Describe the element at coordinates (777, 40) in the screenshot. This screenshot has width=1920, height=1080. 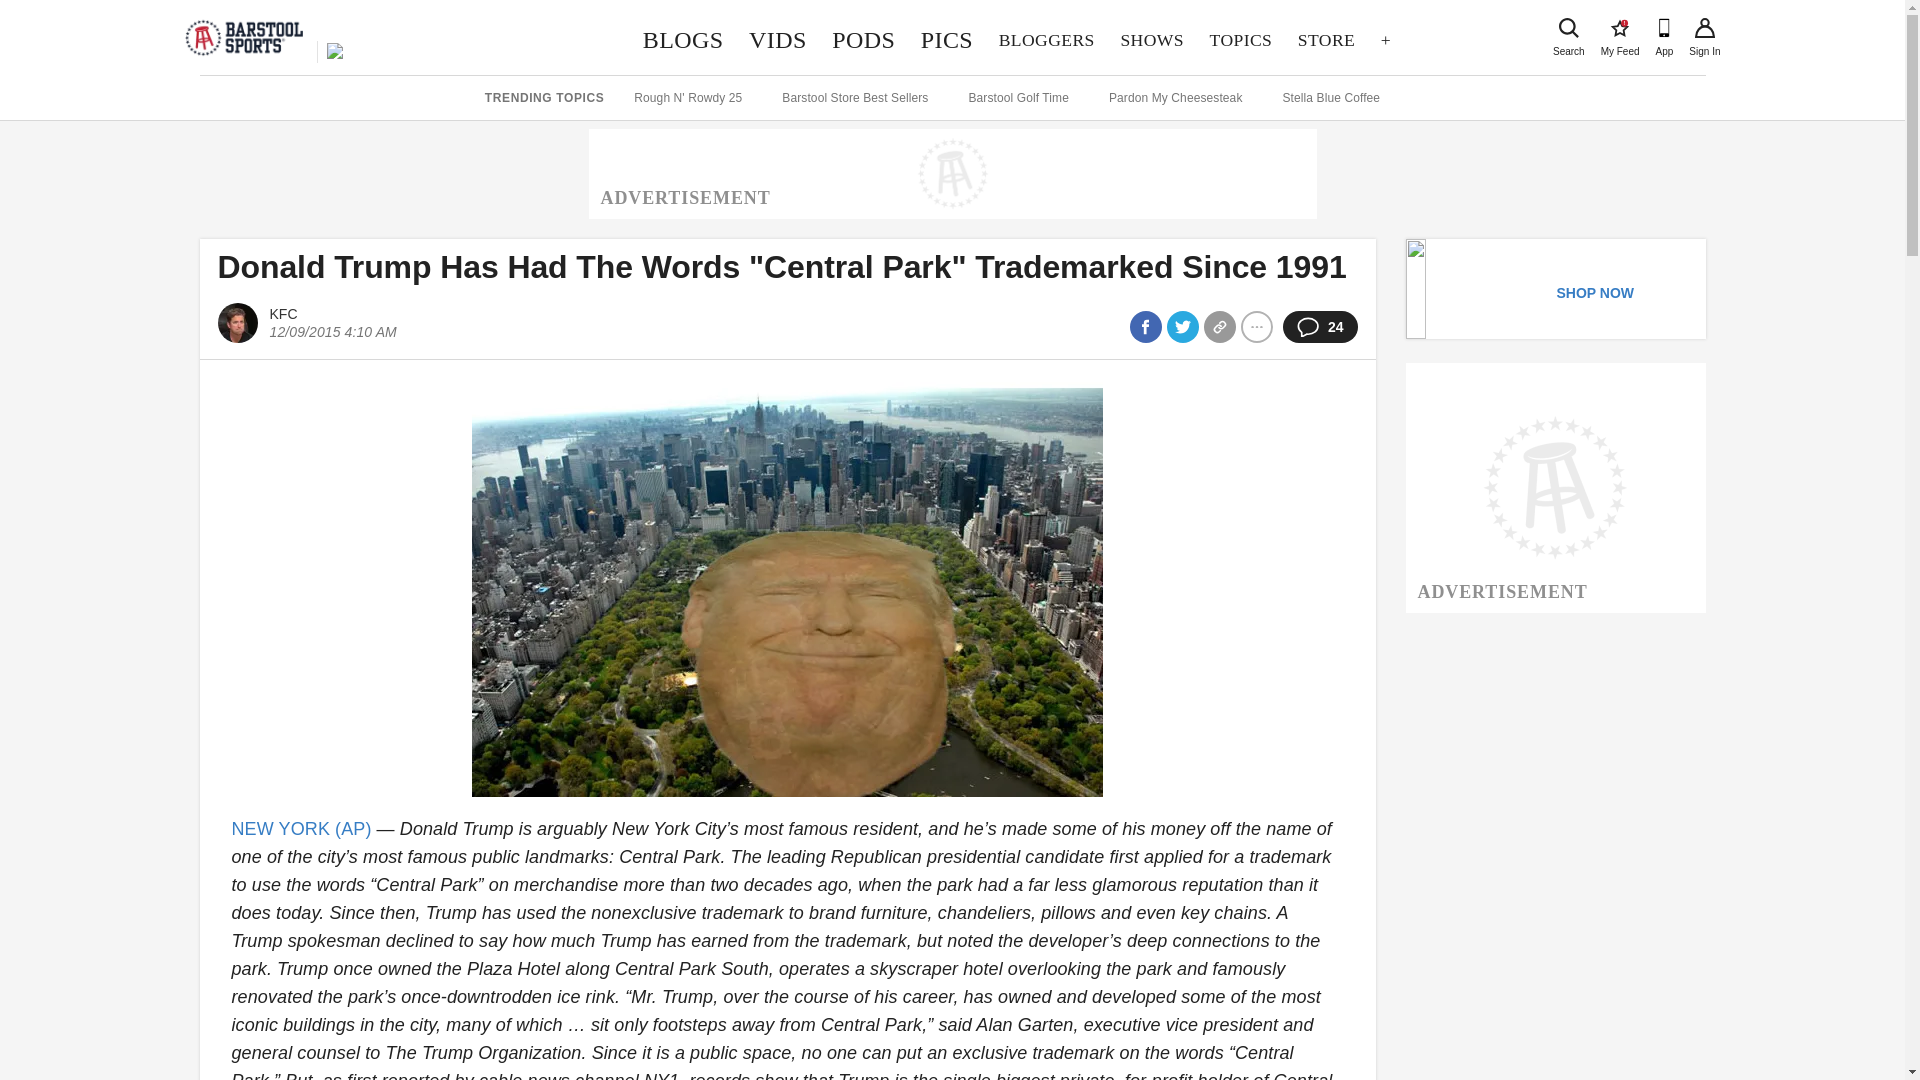
I see `VIDS` at that location.